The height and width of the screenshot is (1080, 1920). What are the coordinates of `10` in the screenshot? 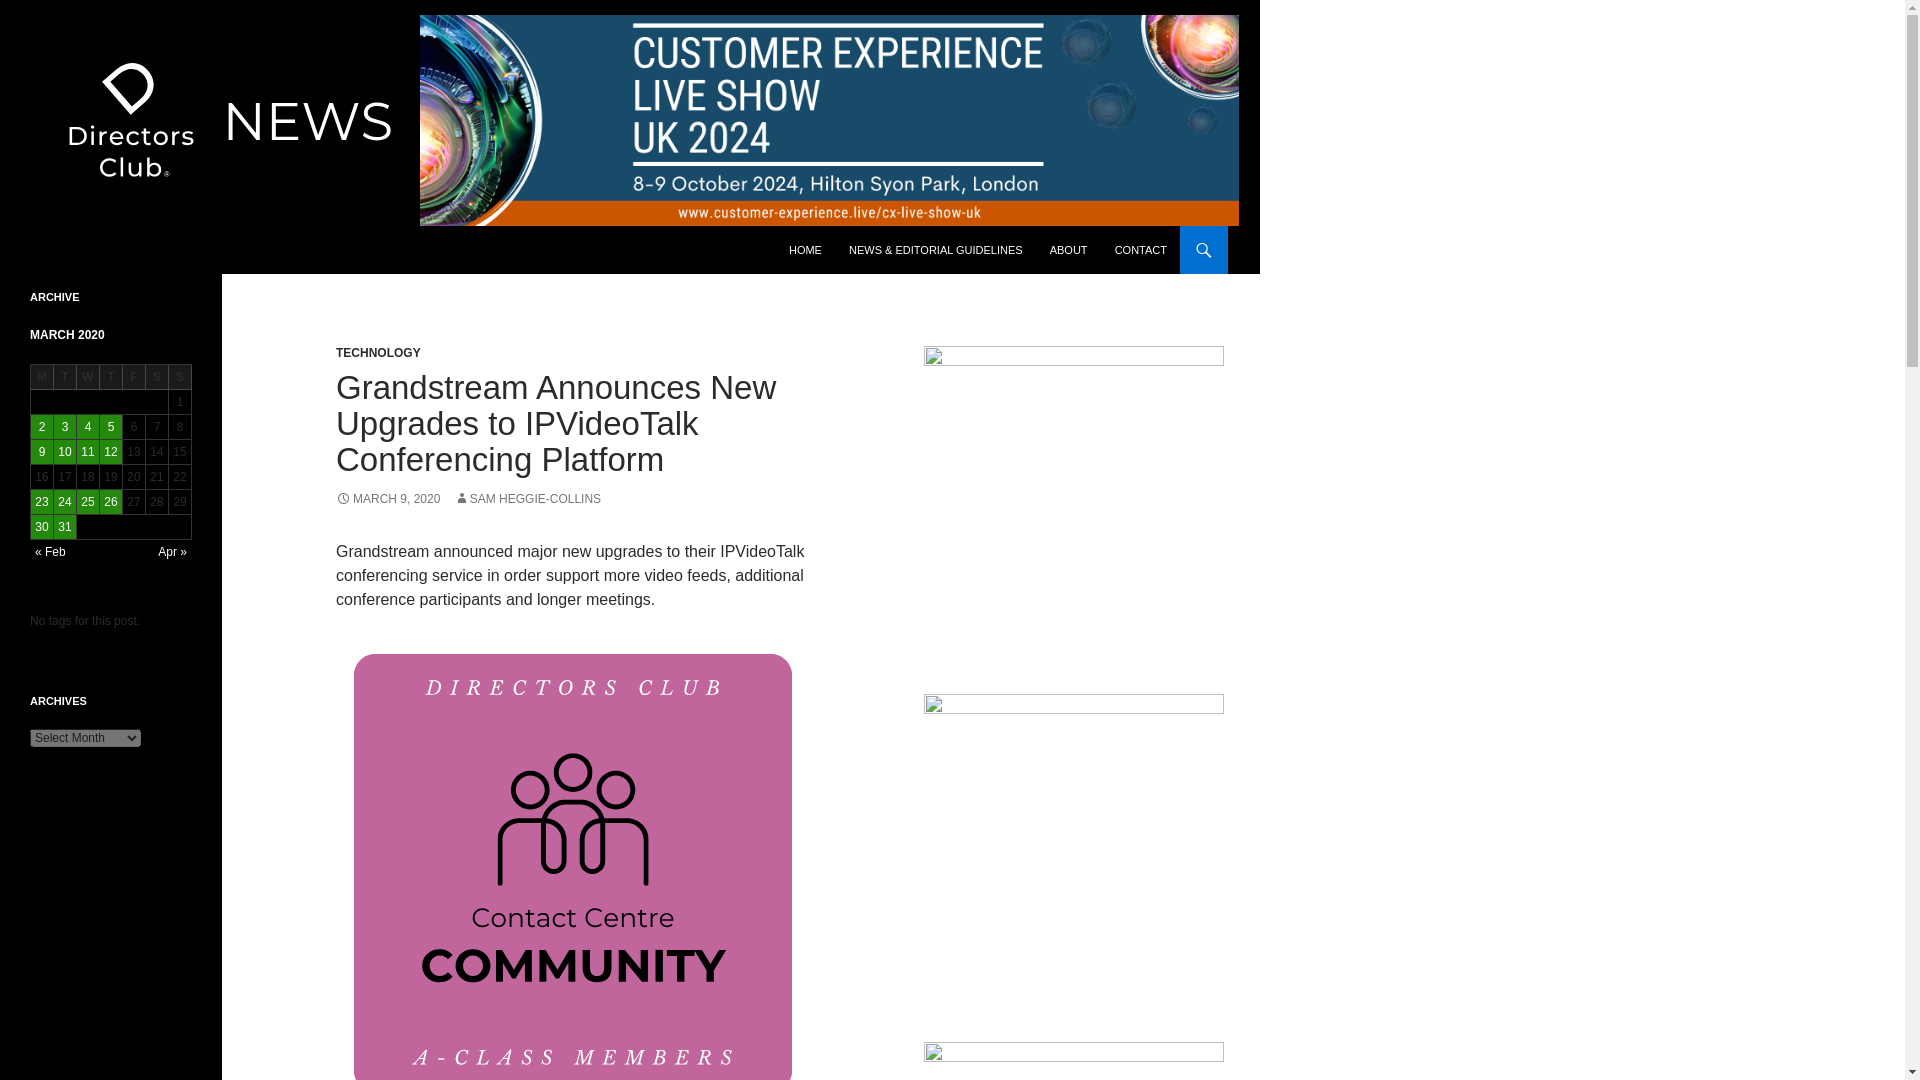 It's located at (64, 452).